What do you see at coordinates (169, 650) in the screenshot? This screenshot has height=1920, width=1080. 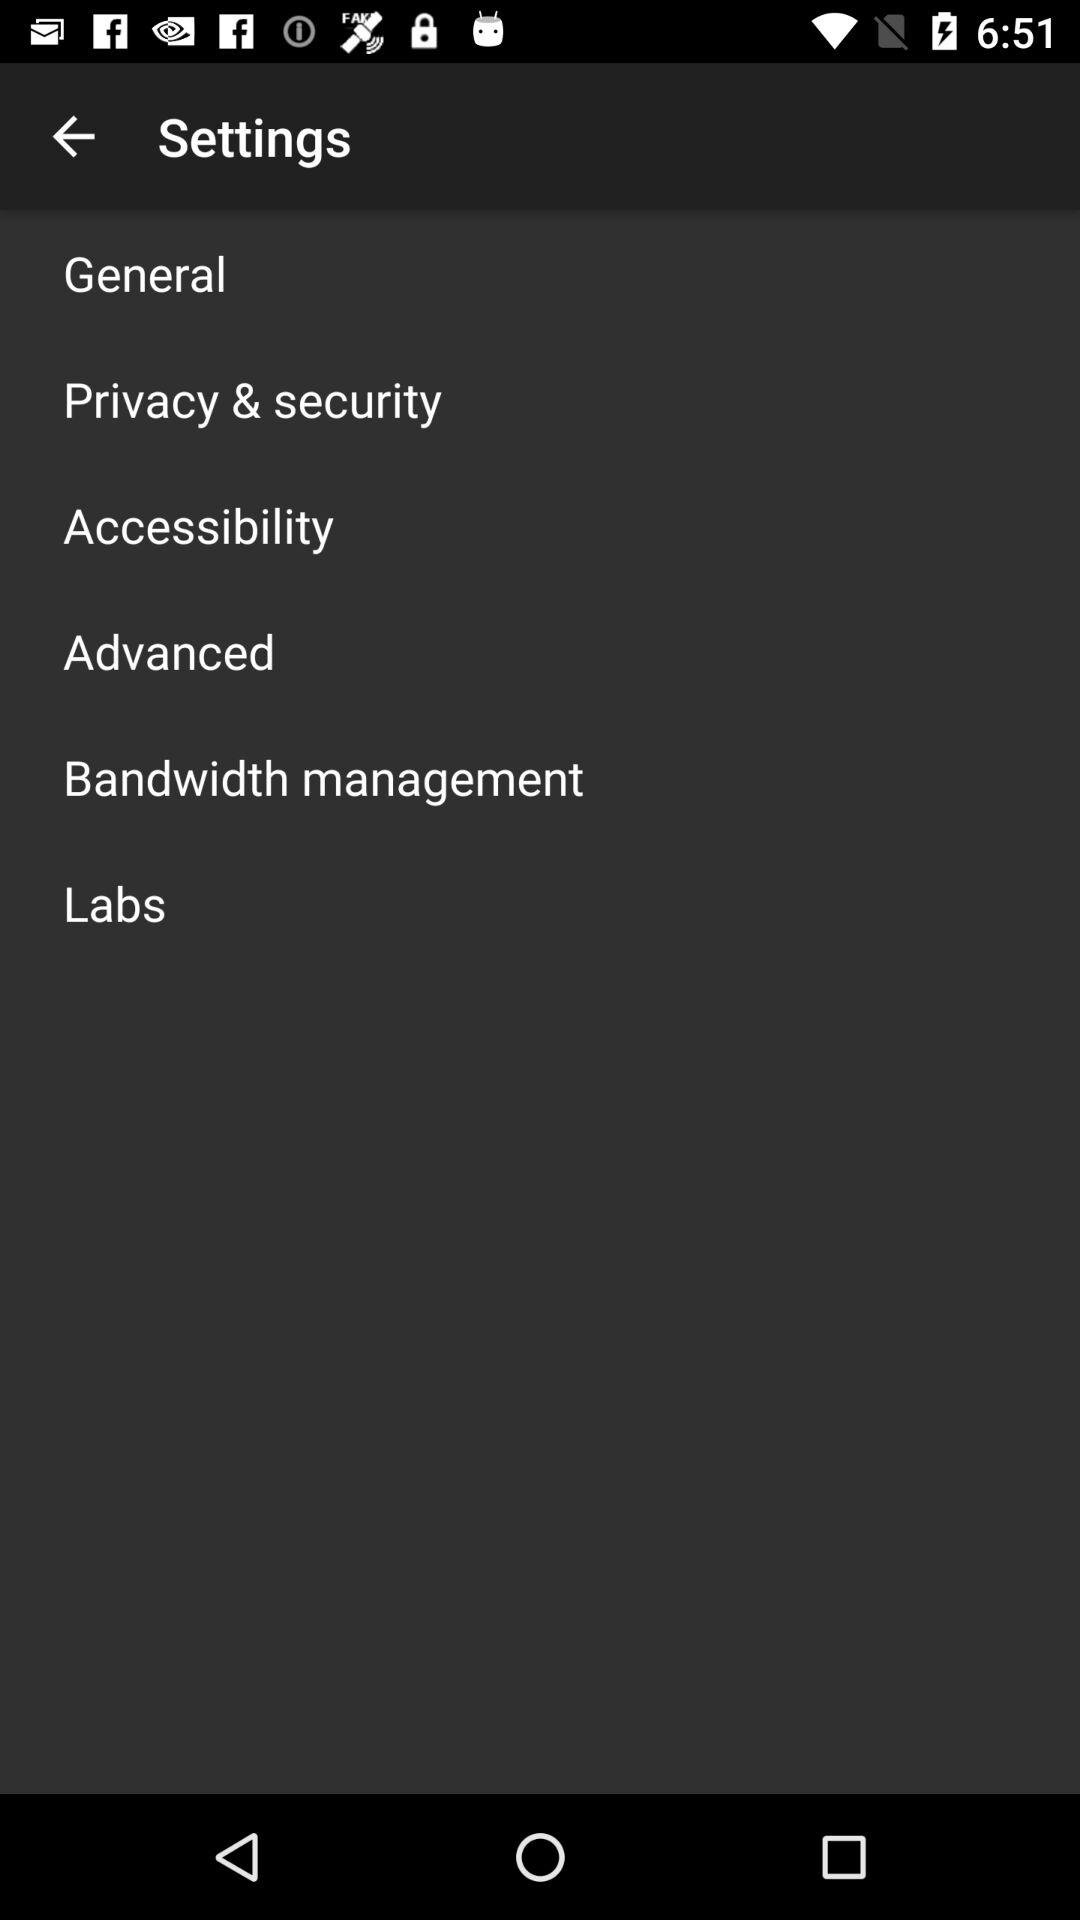 I see `flip until the advanced icon` at bounding box center [169, 650].